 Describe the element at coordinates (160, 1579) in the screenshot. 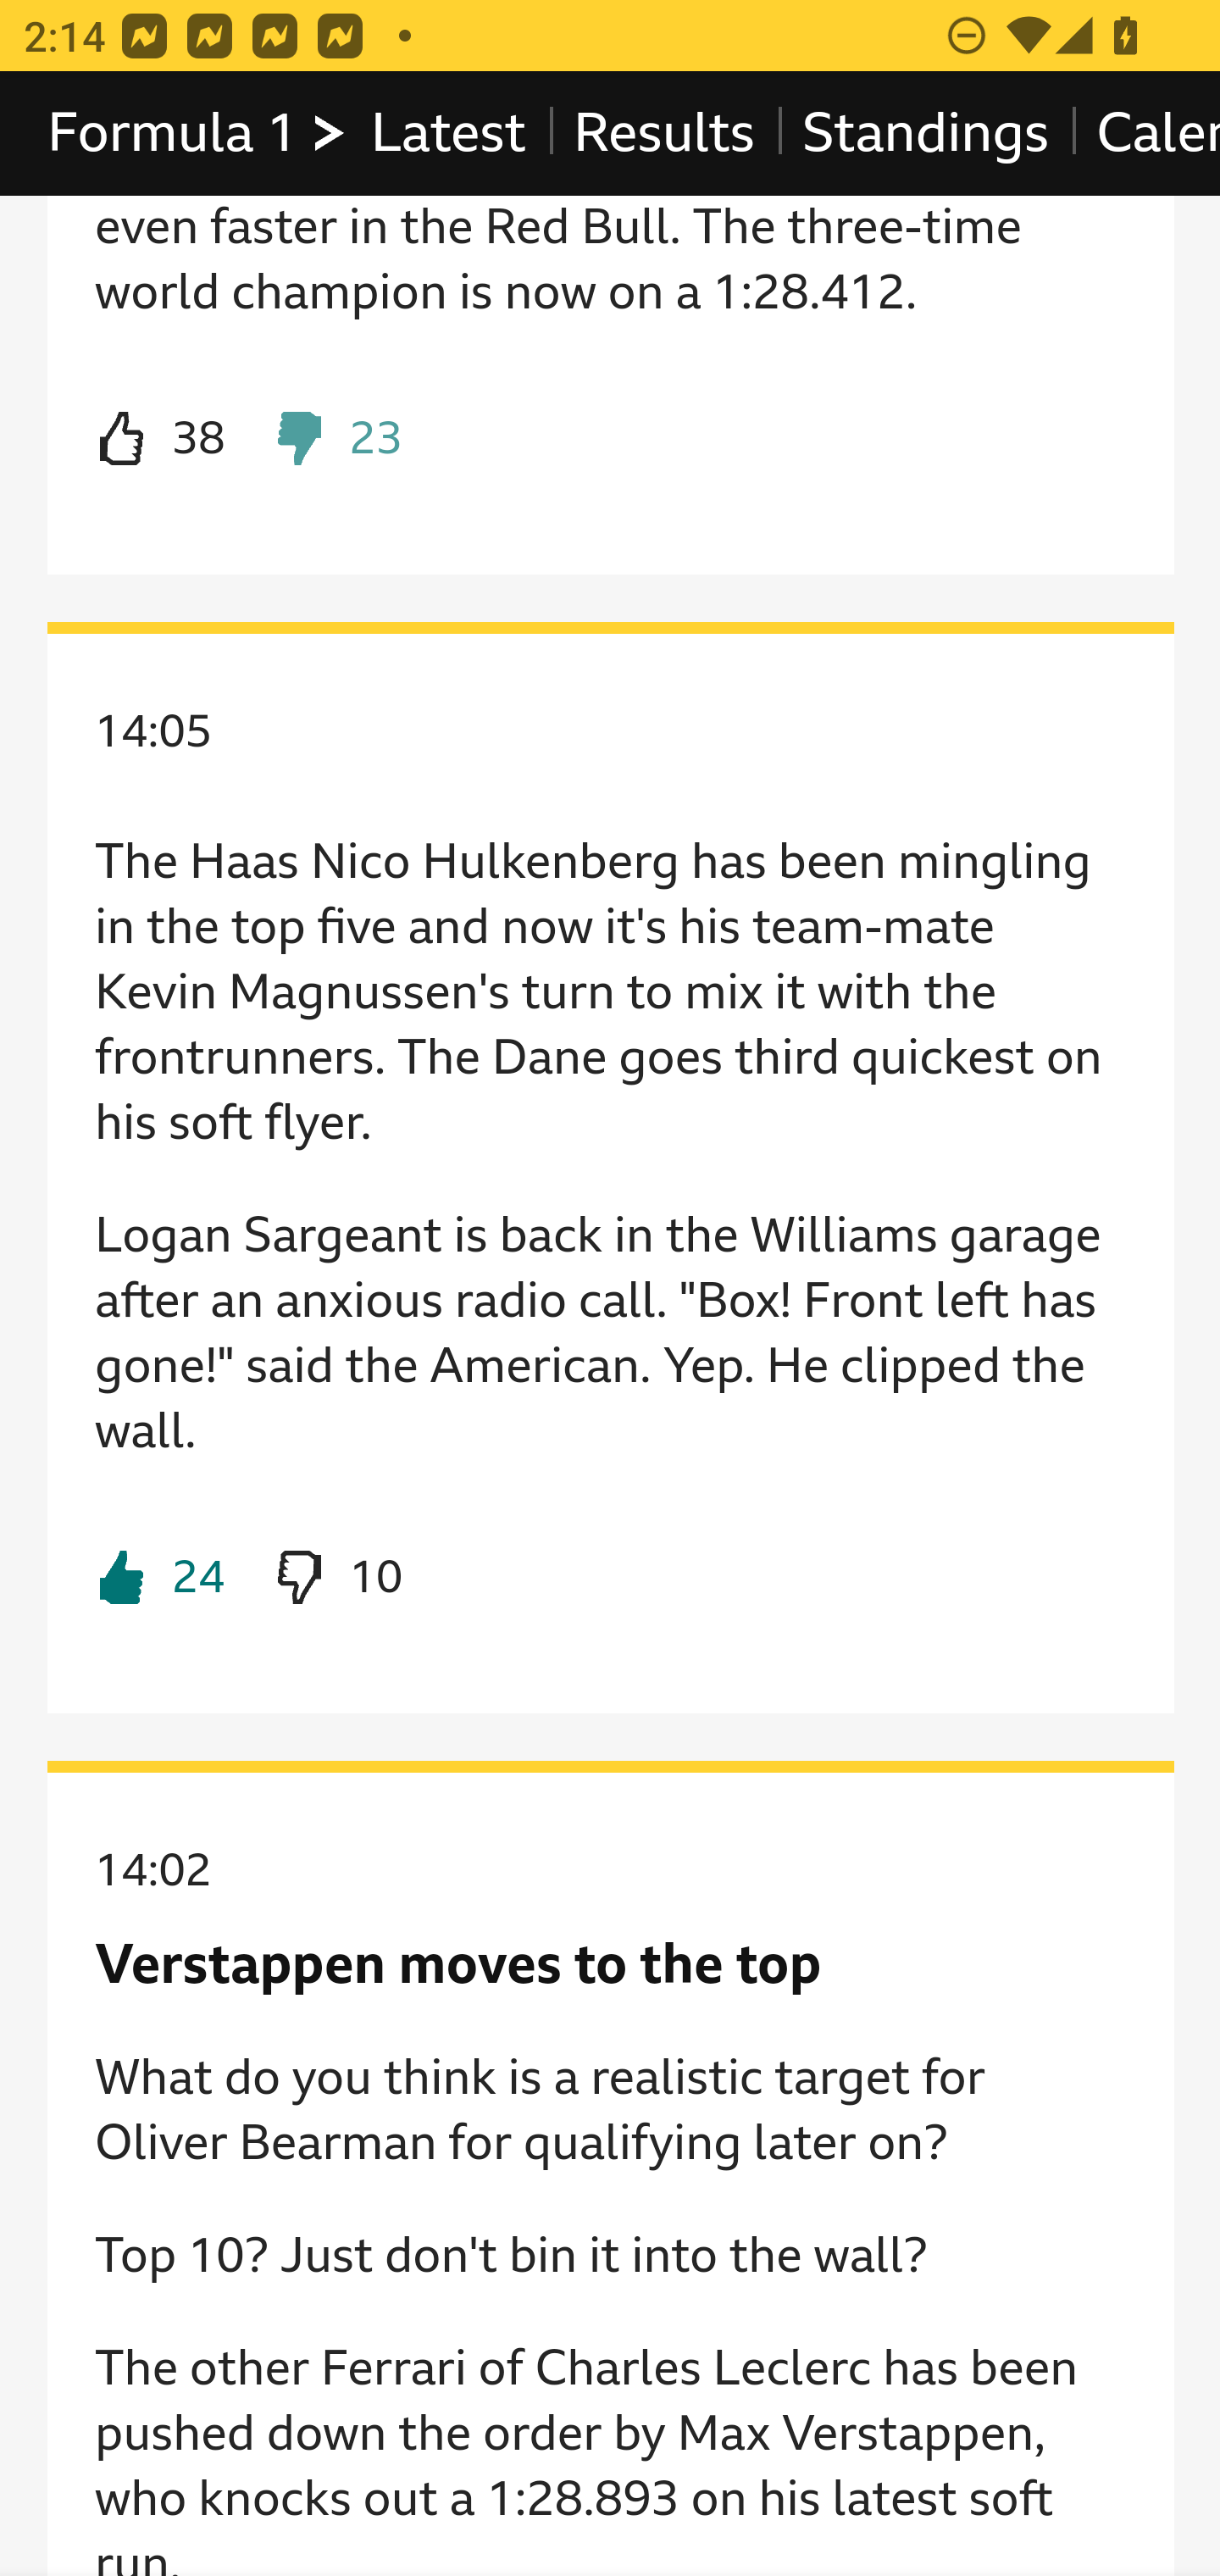

I see `Liked` at that location.